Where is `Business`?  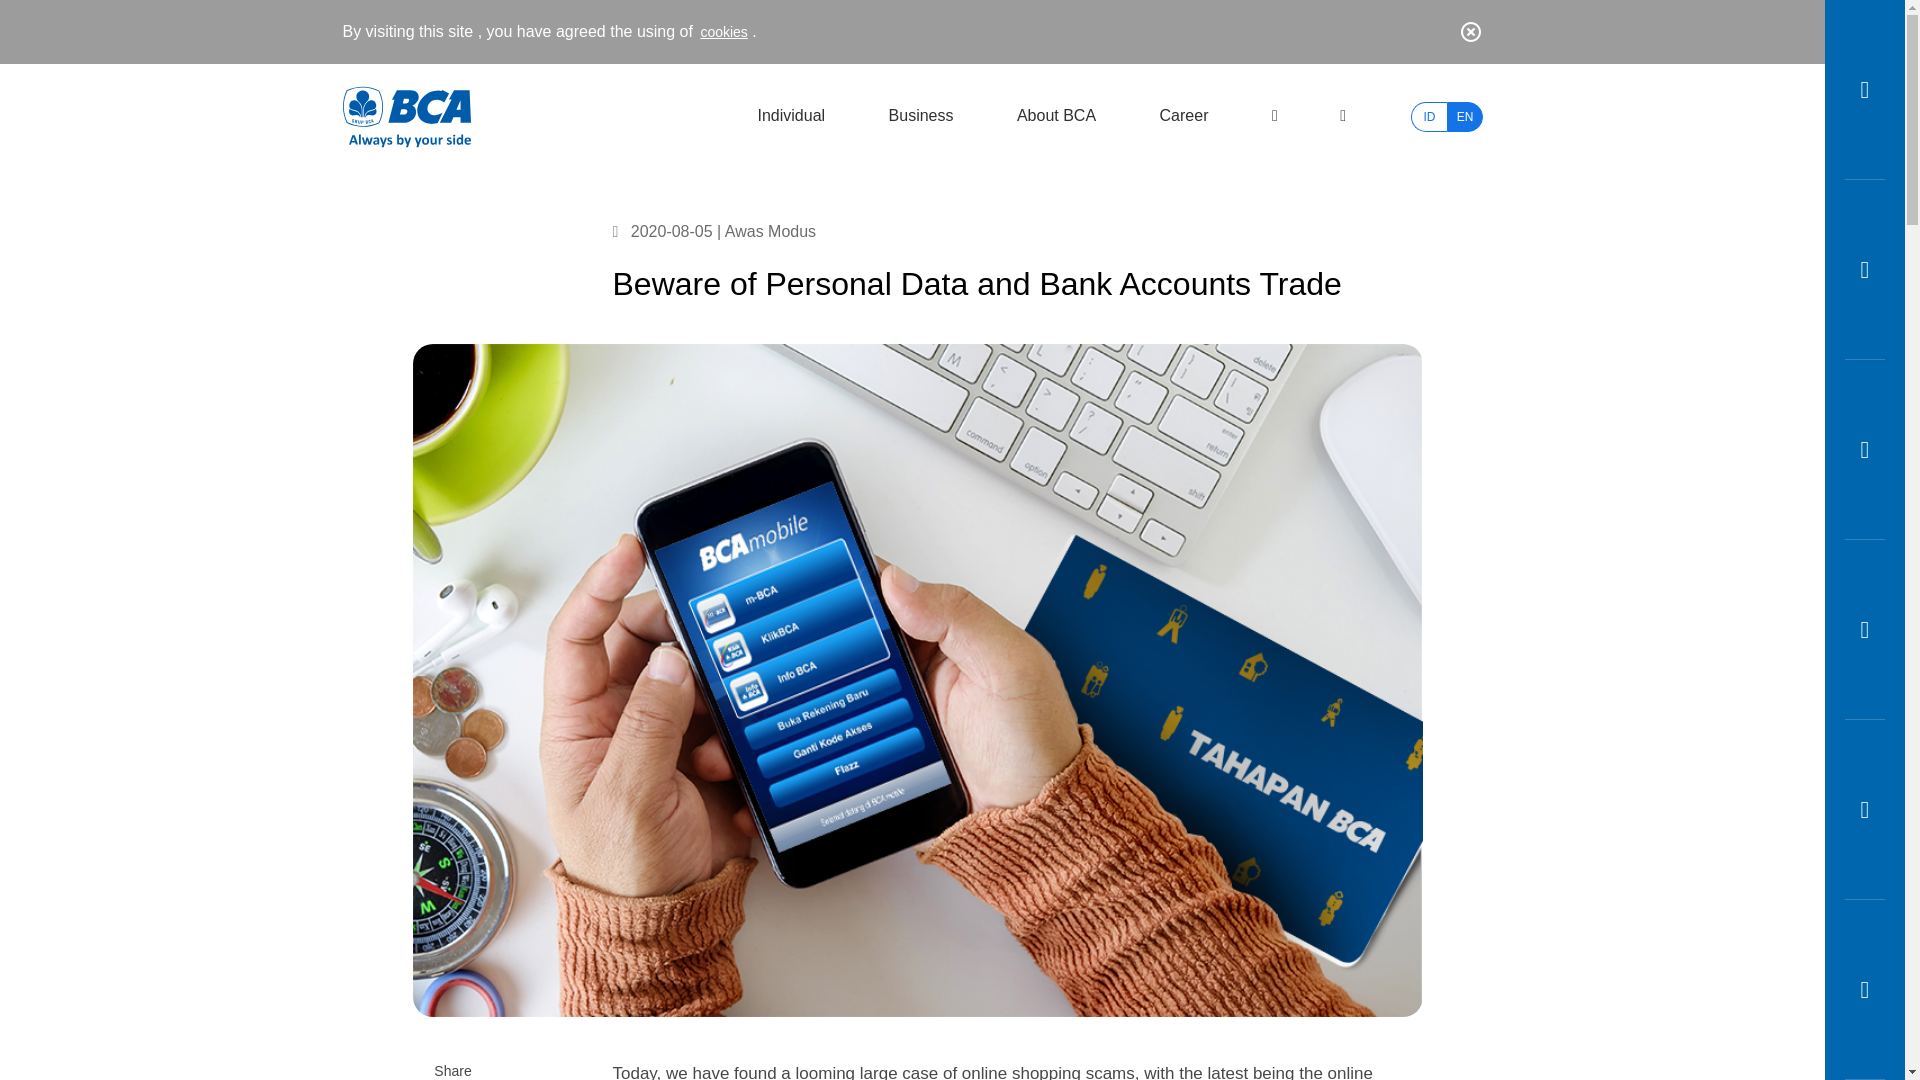
Business is located at coordinates (920, 124).